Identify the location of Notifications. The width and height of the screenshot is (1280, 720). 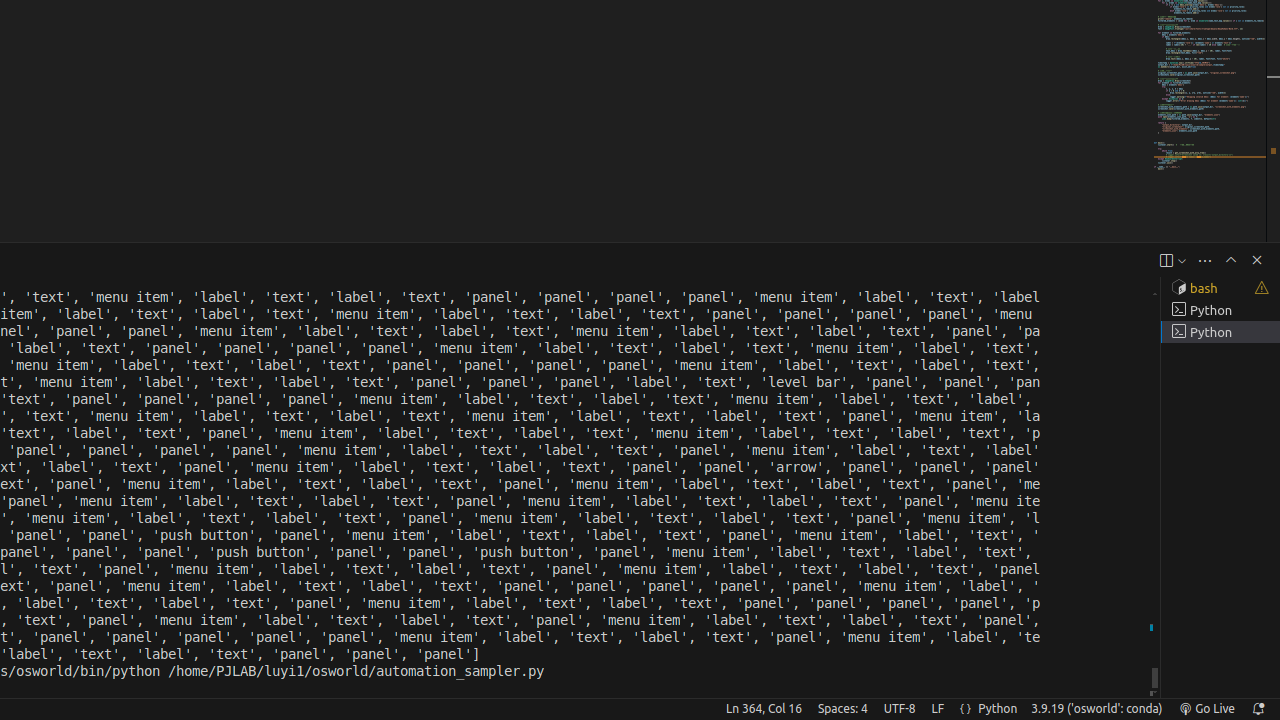
(1258, 709).